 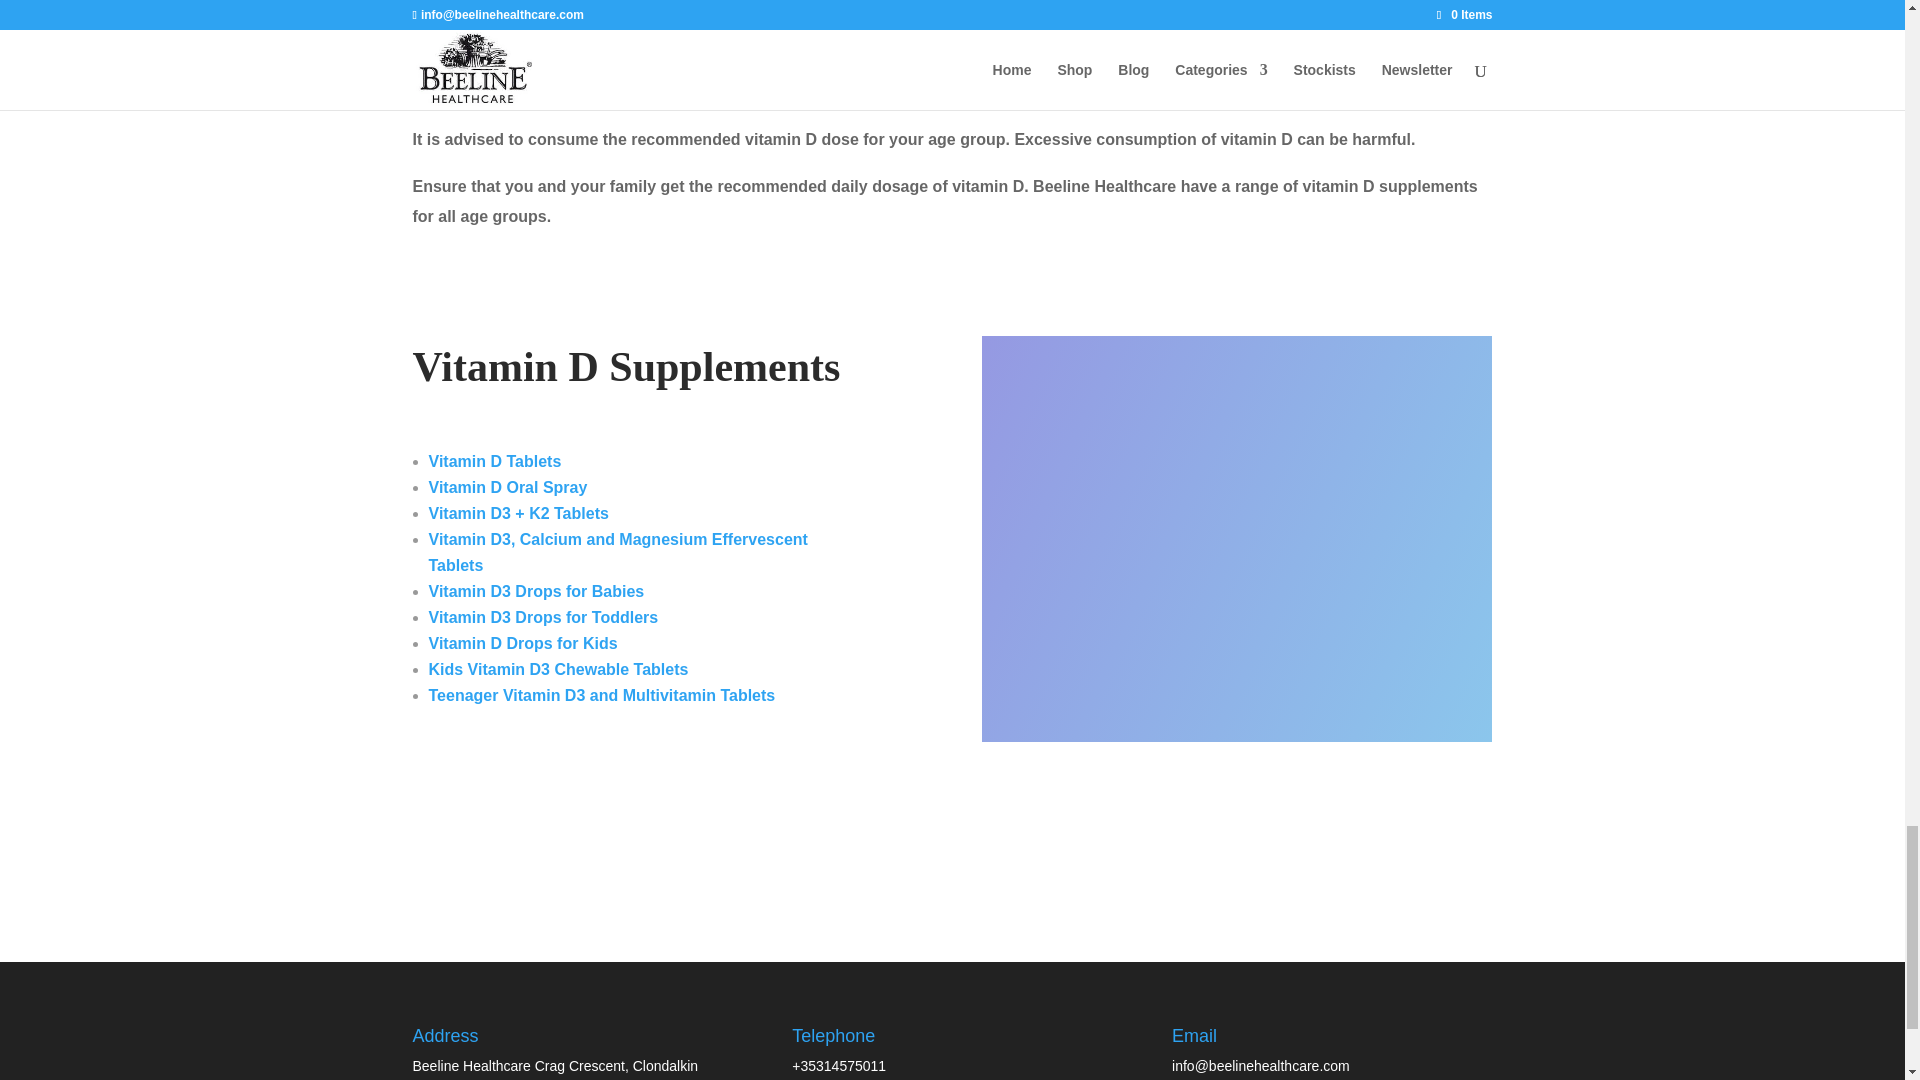 I want to click on Vitamin D3, Calcium and Magnesium Effervescent Tablets, so click(x=617, y=552).